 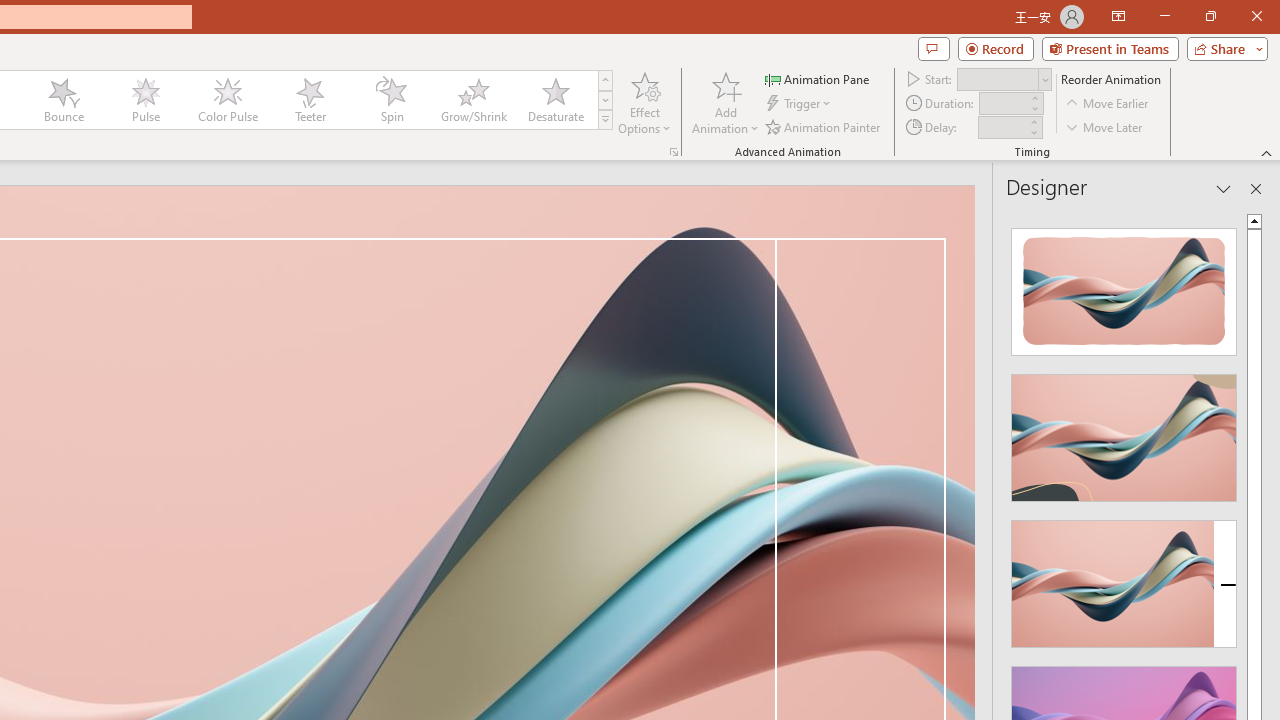 I want to click on Spin, so click(x=391, y=100).